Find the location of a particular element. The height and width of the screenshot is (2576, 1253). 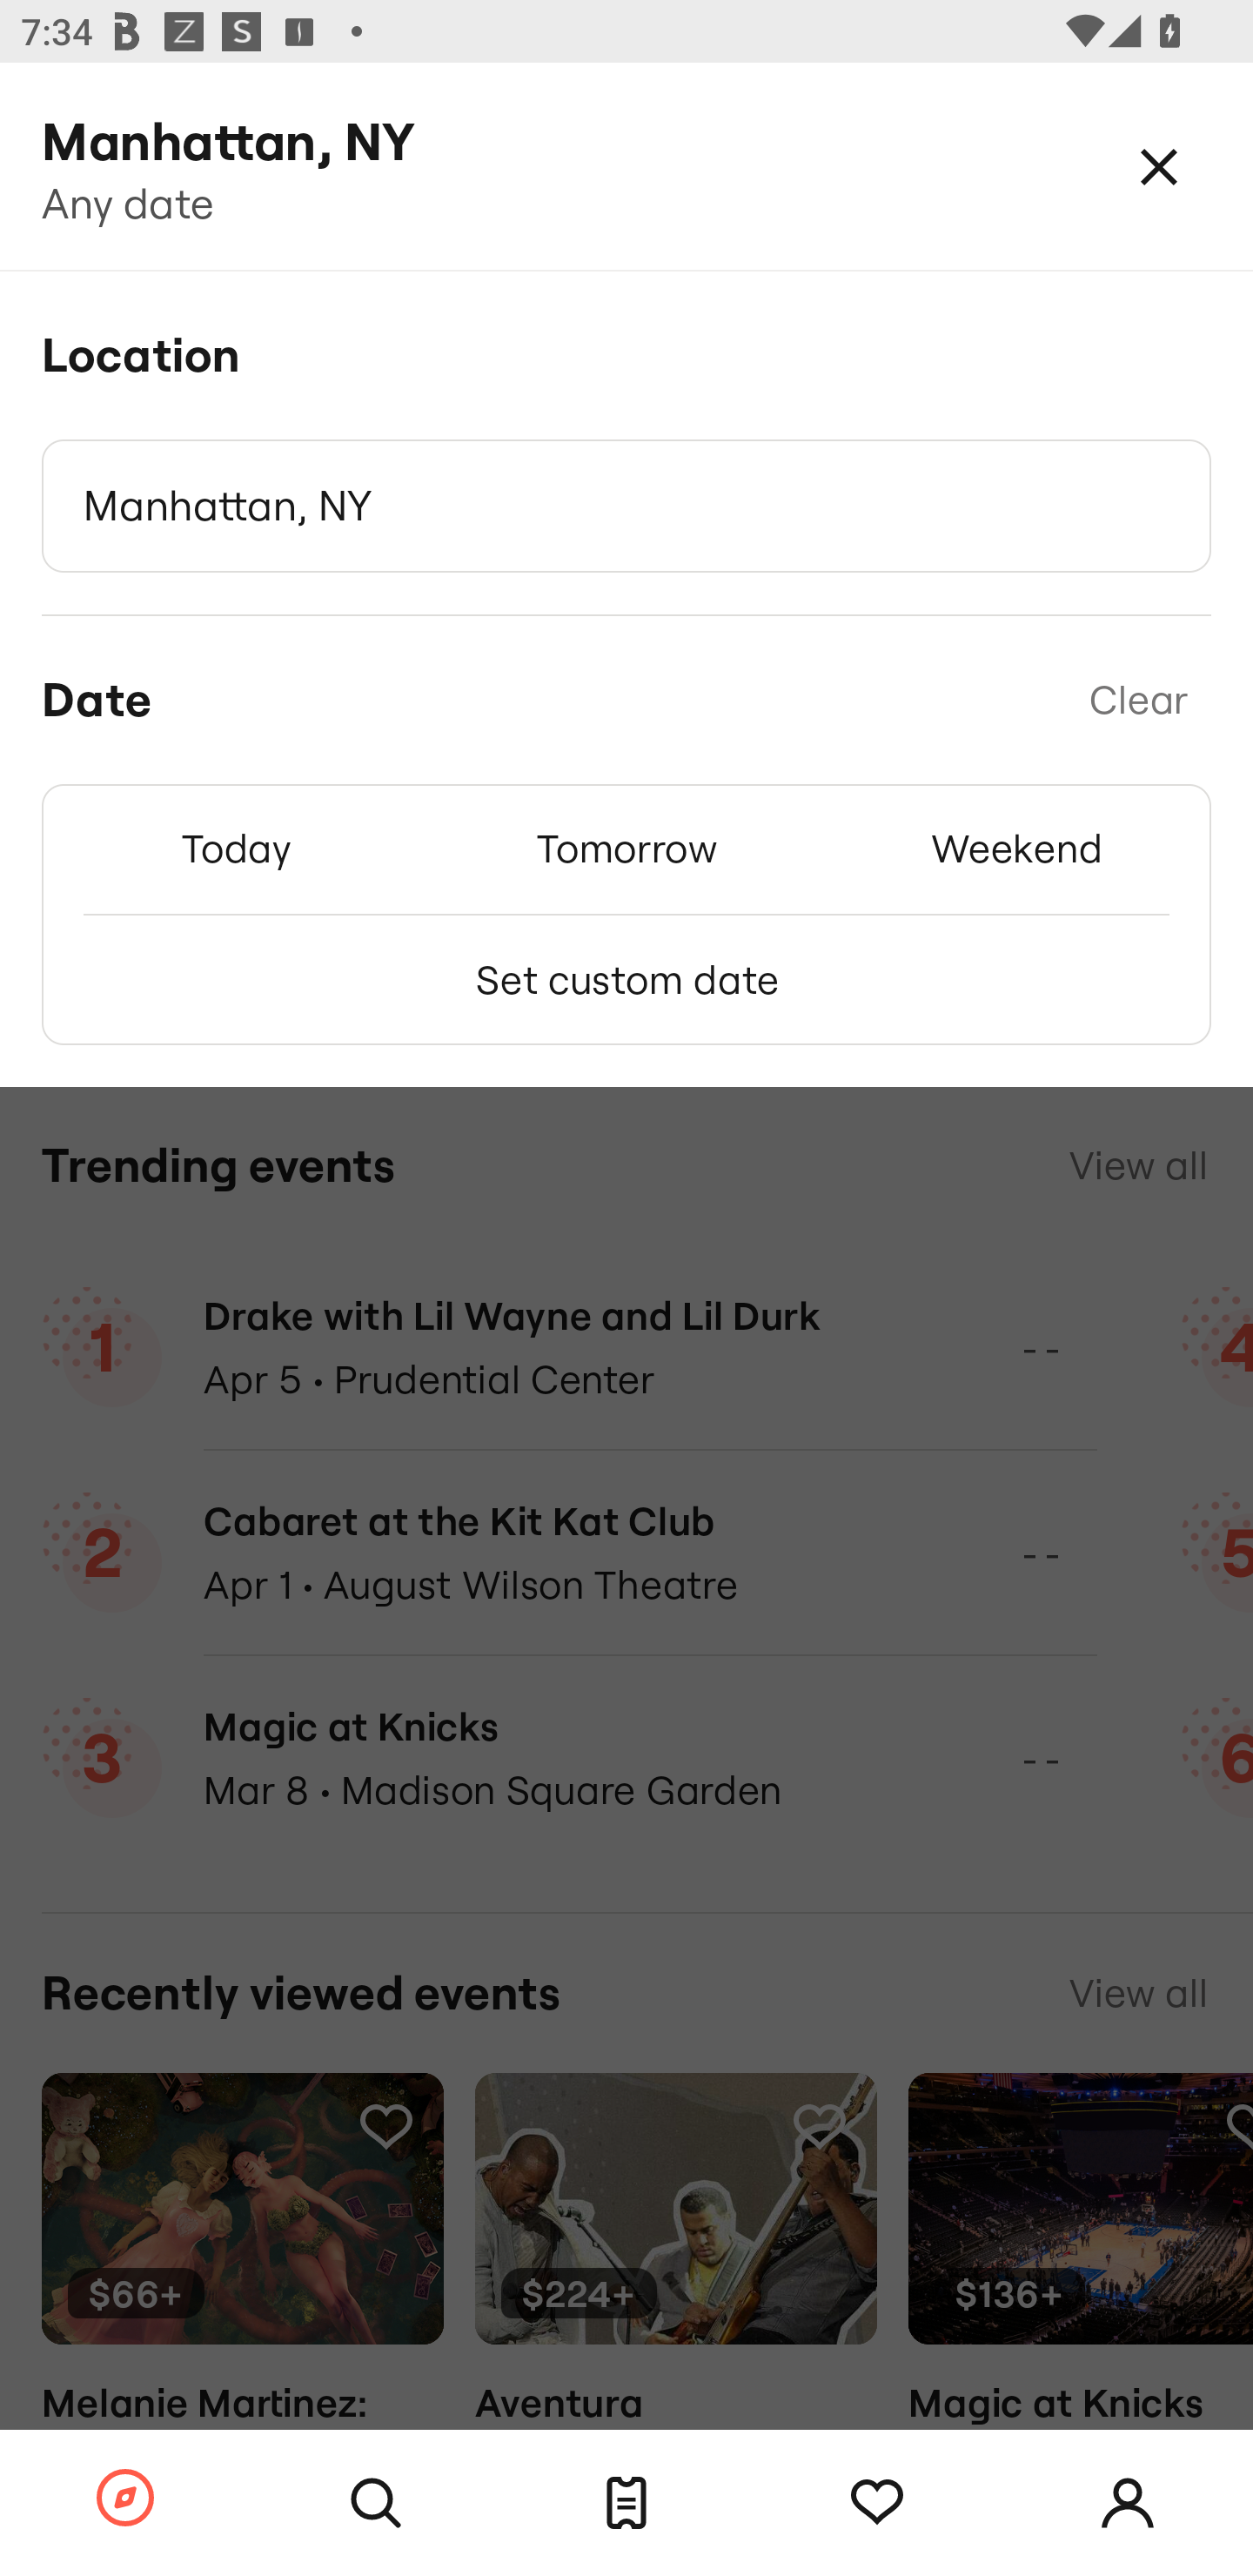

Browse is located at coordinates (125, 2499).